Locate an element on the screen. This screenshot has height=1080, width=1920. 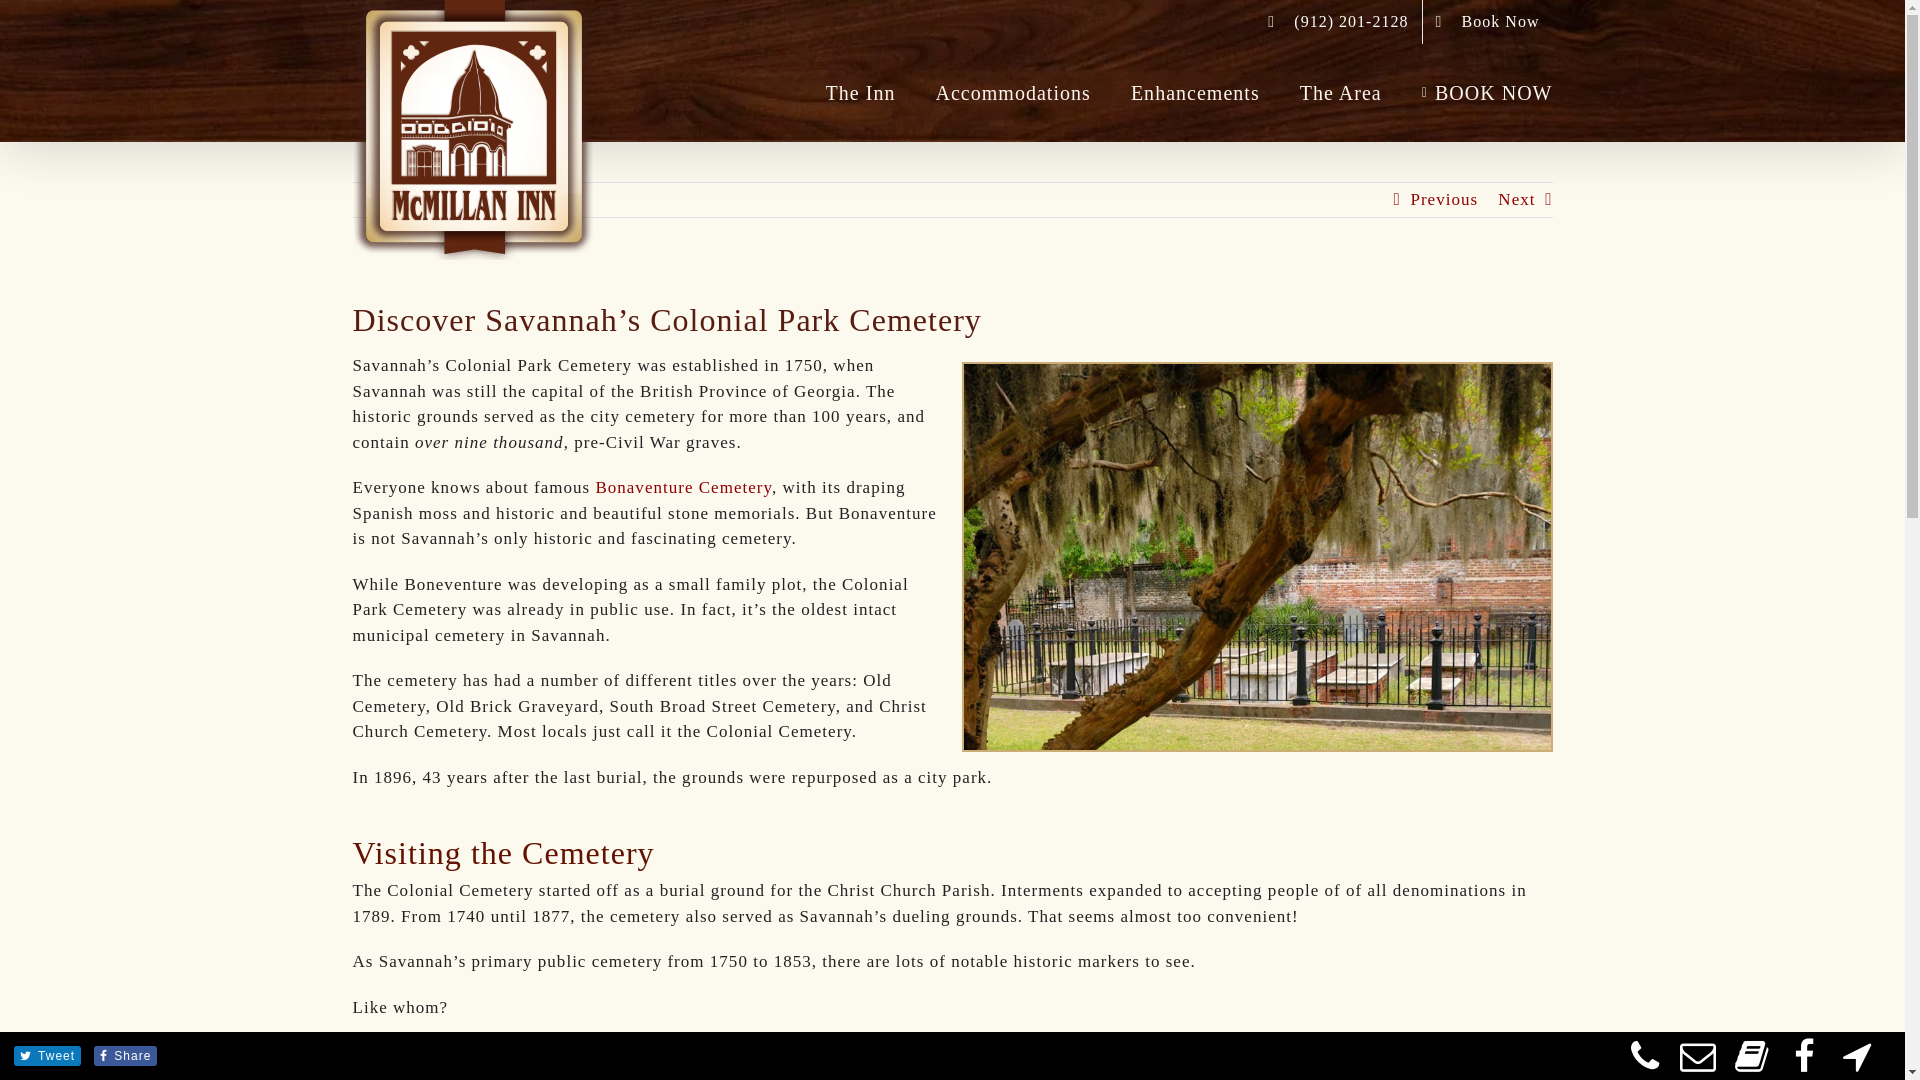
Bonaventure Cemetery is located at coordinates (683, 487).